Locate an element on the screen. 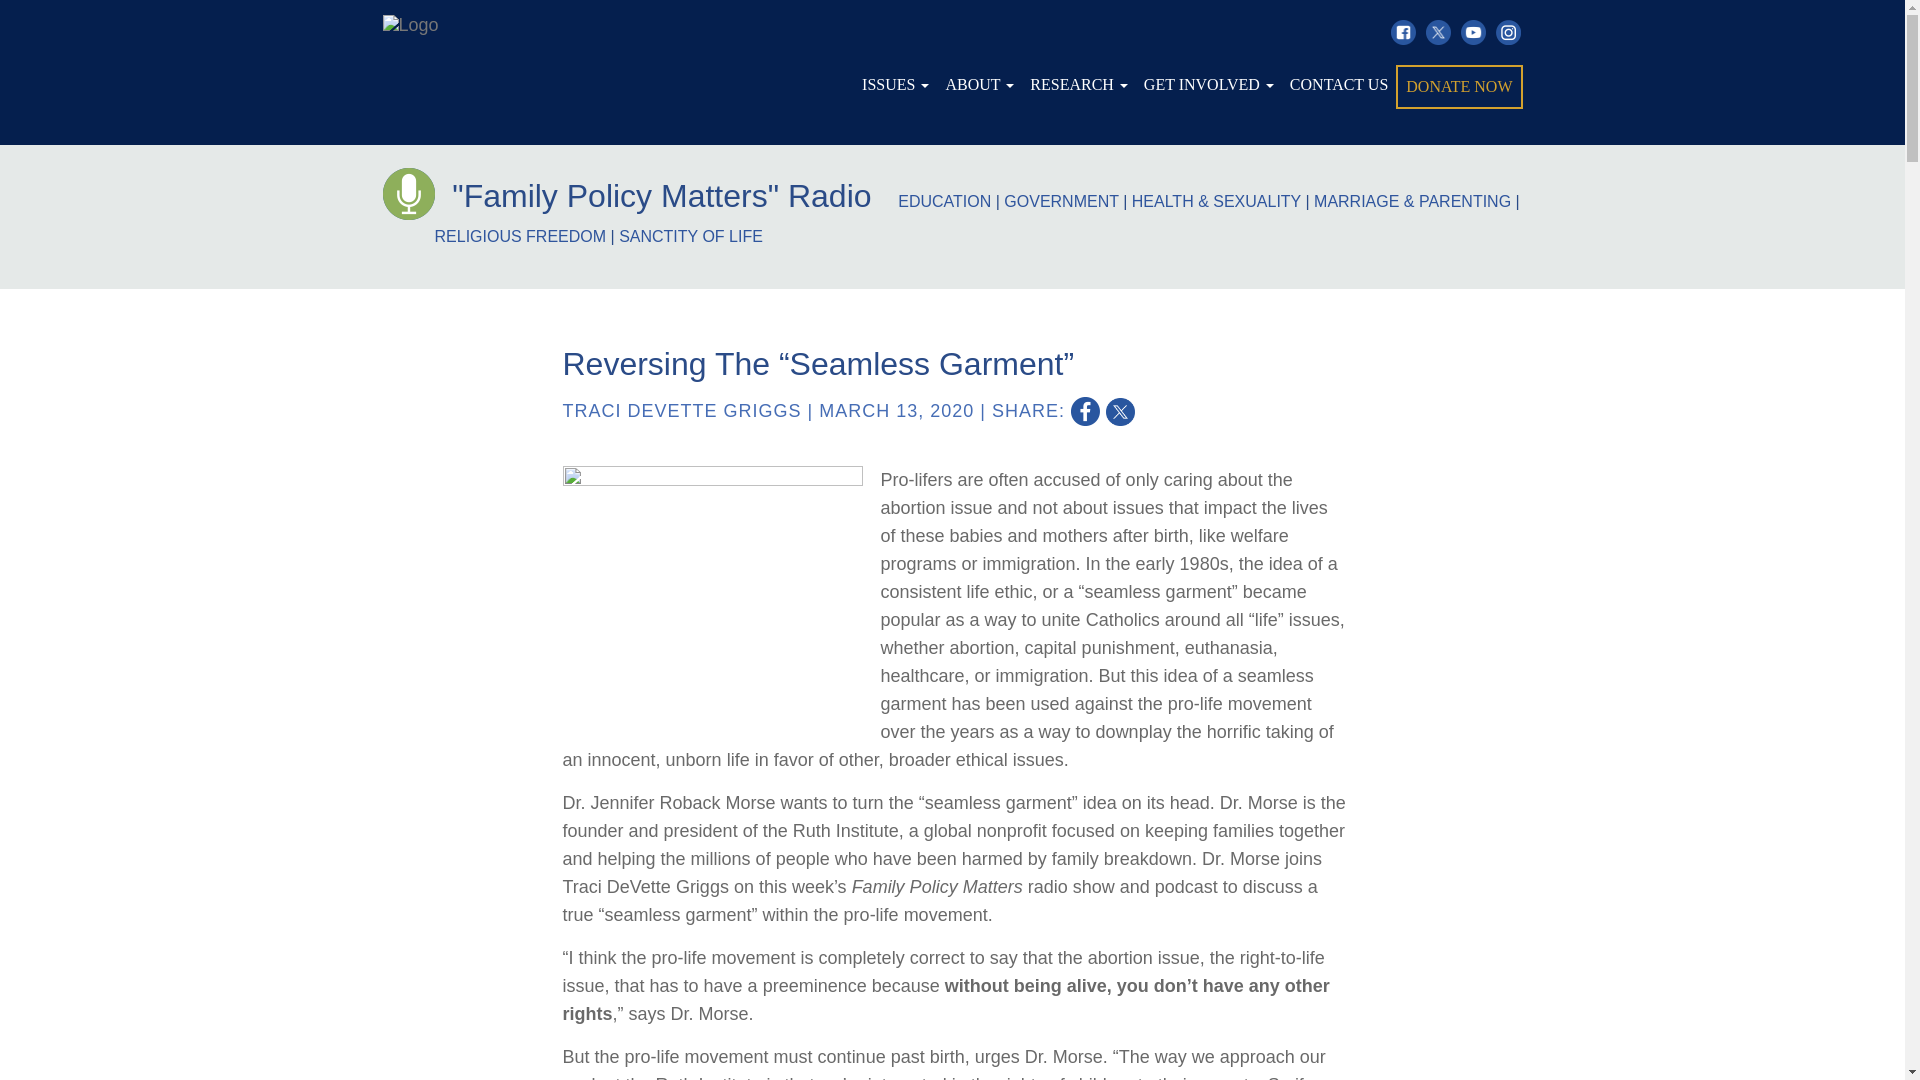  GET INVOLVED is located at coordinates (1209, 84).